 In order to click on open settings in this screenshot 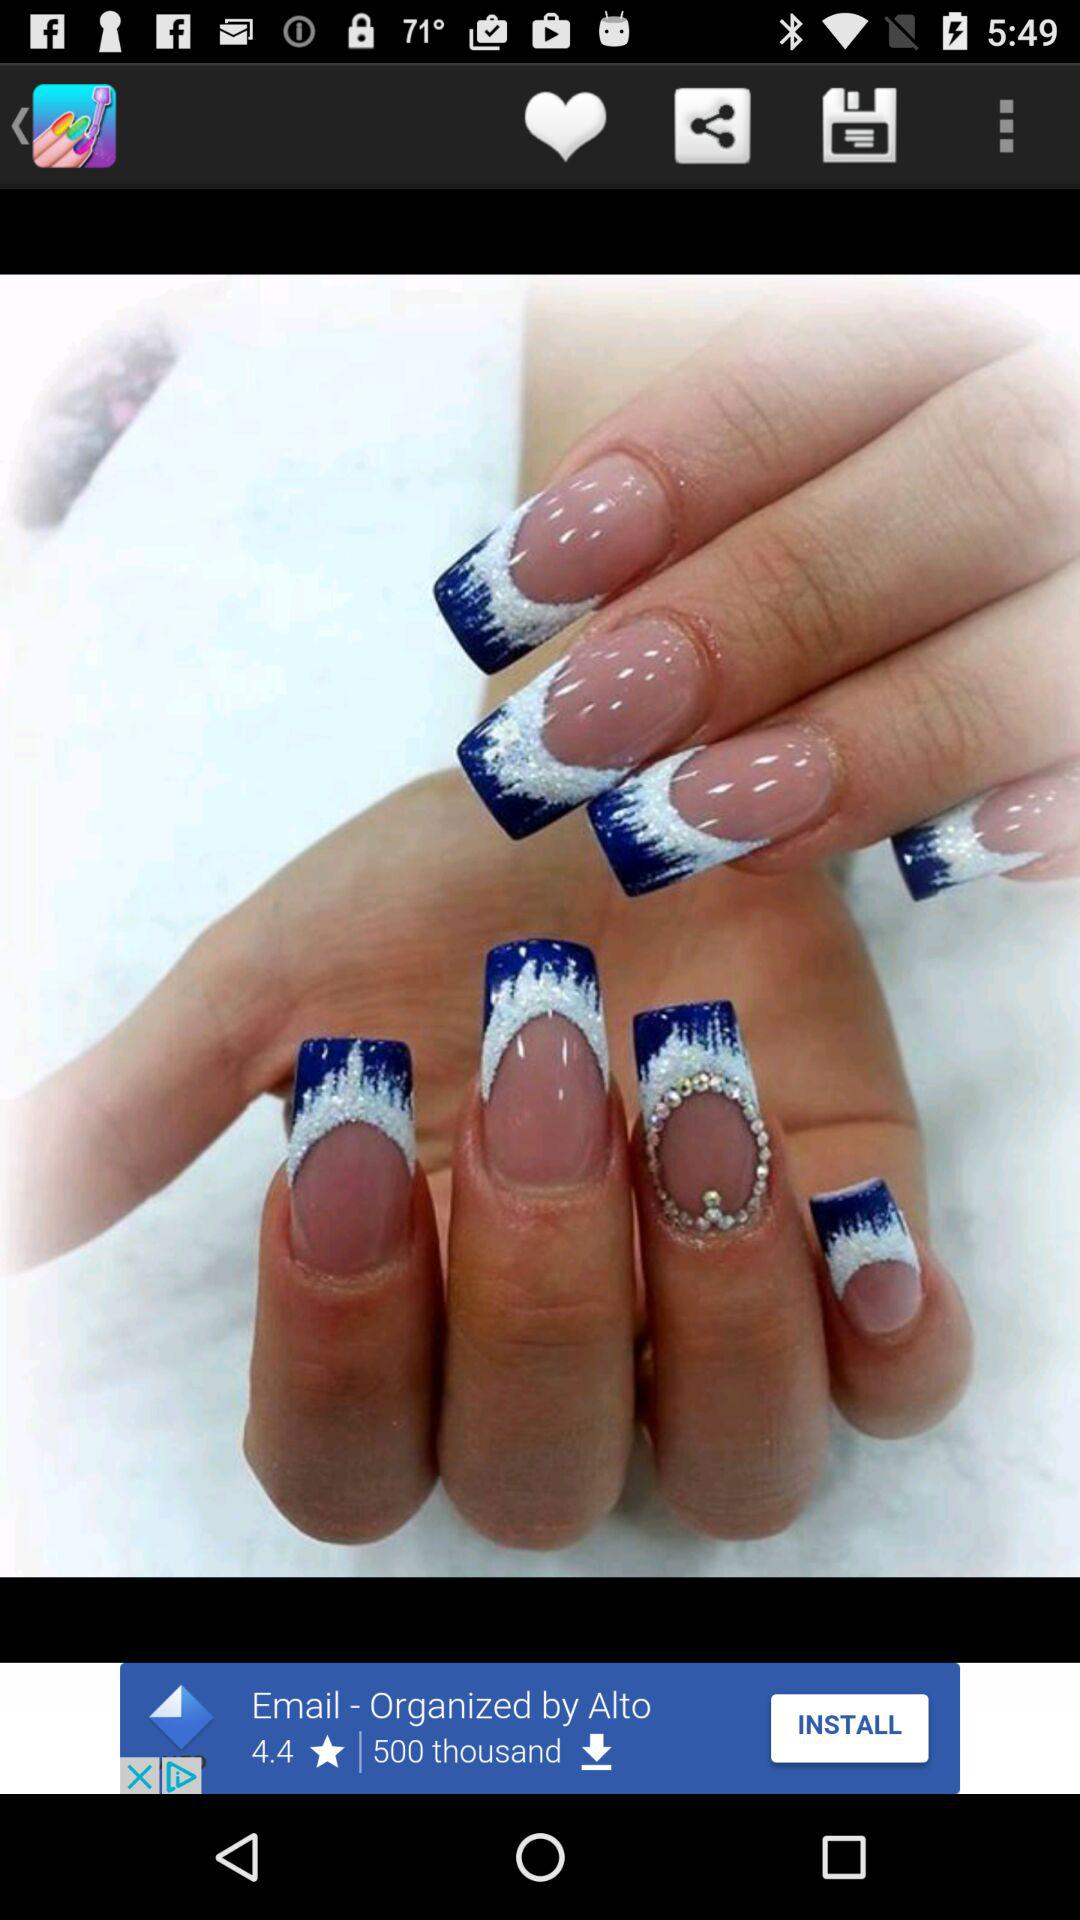, I will do `click(1006, 126)`.